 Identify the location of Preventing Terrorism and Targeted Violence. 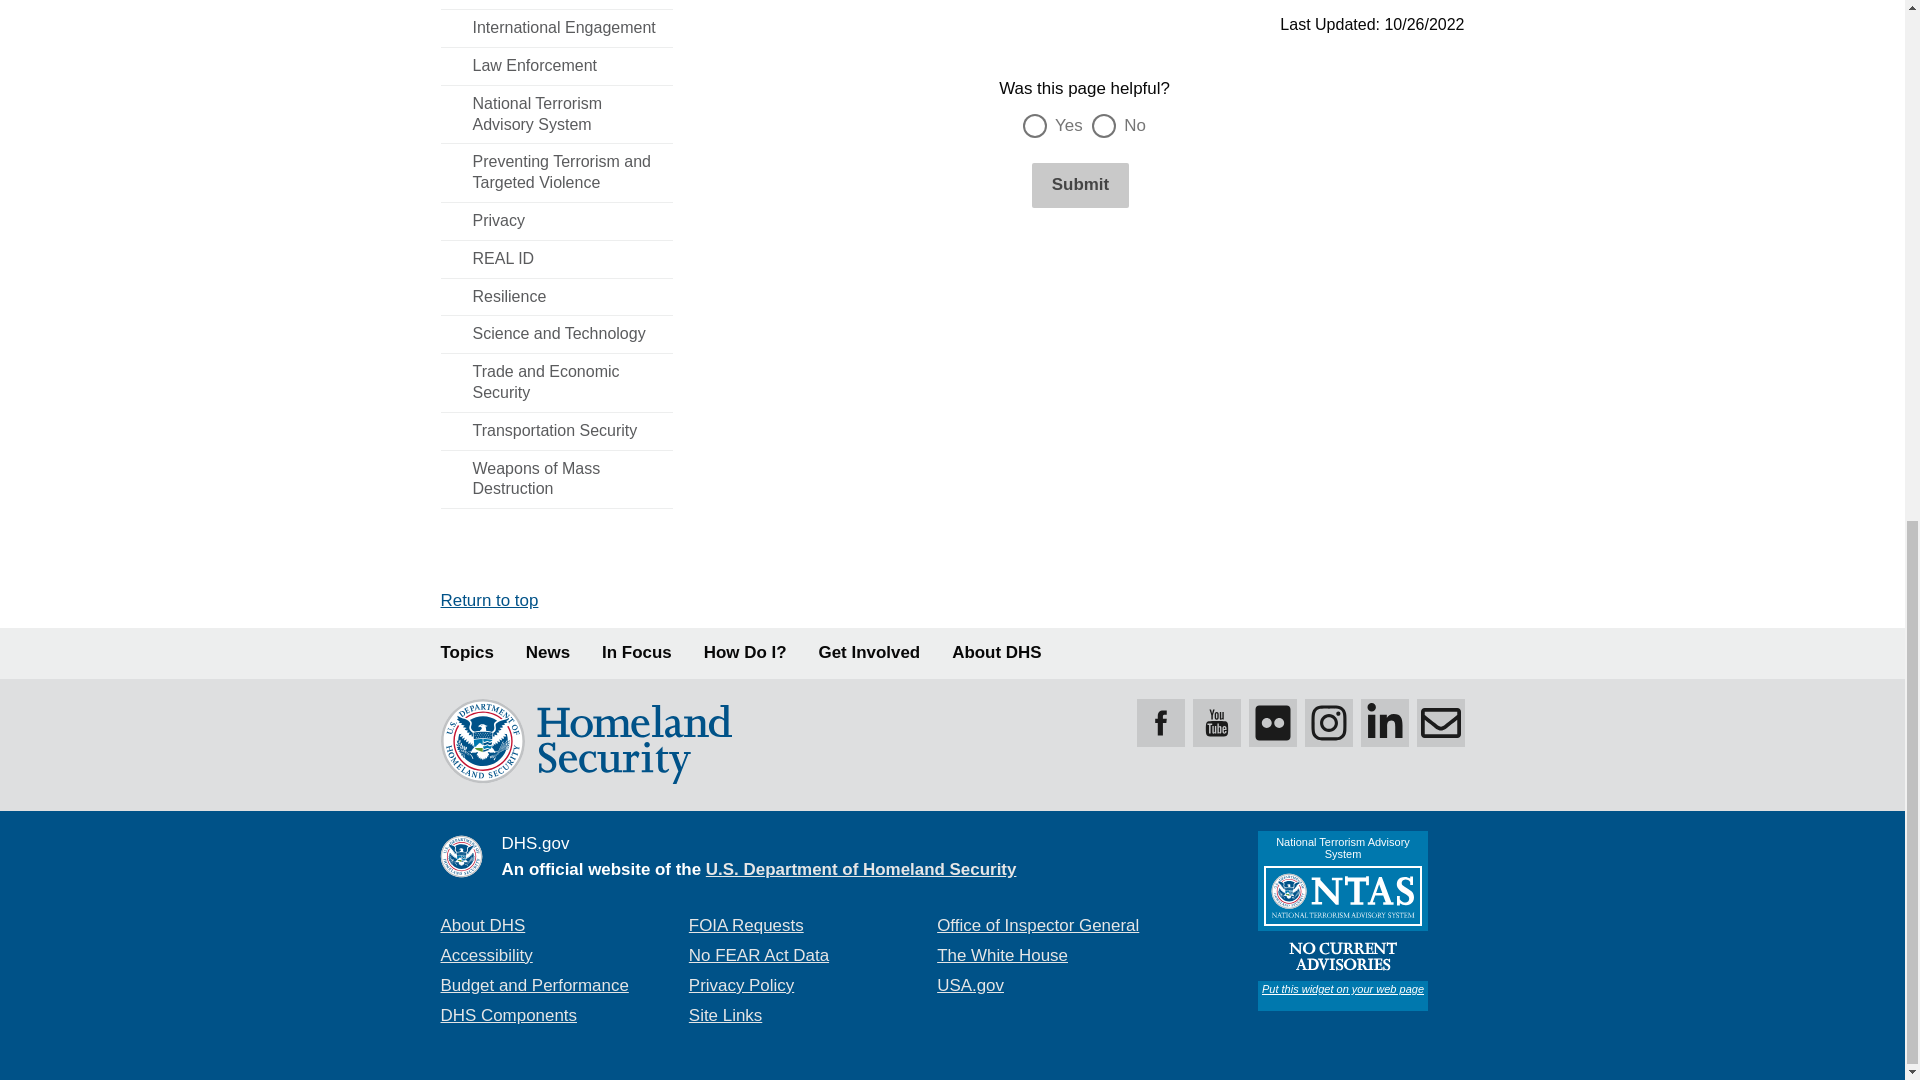
(556, 172).